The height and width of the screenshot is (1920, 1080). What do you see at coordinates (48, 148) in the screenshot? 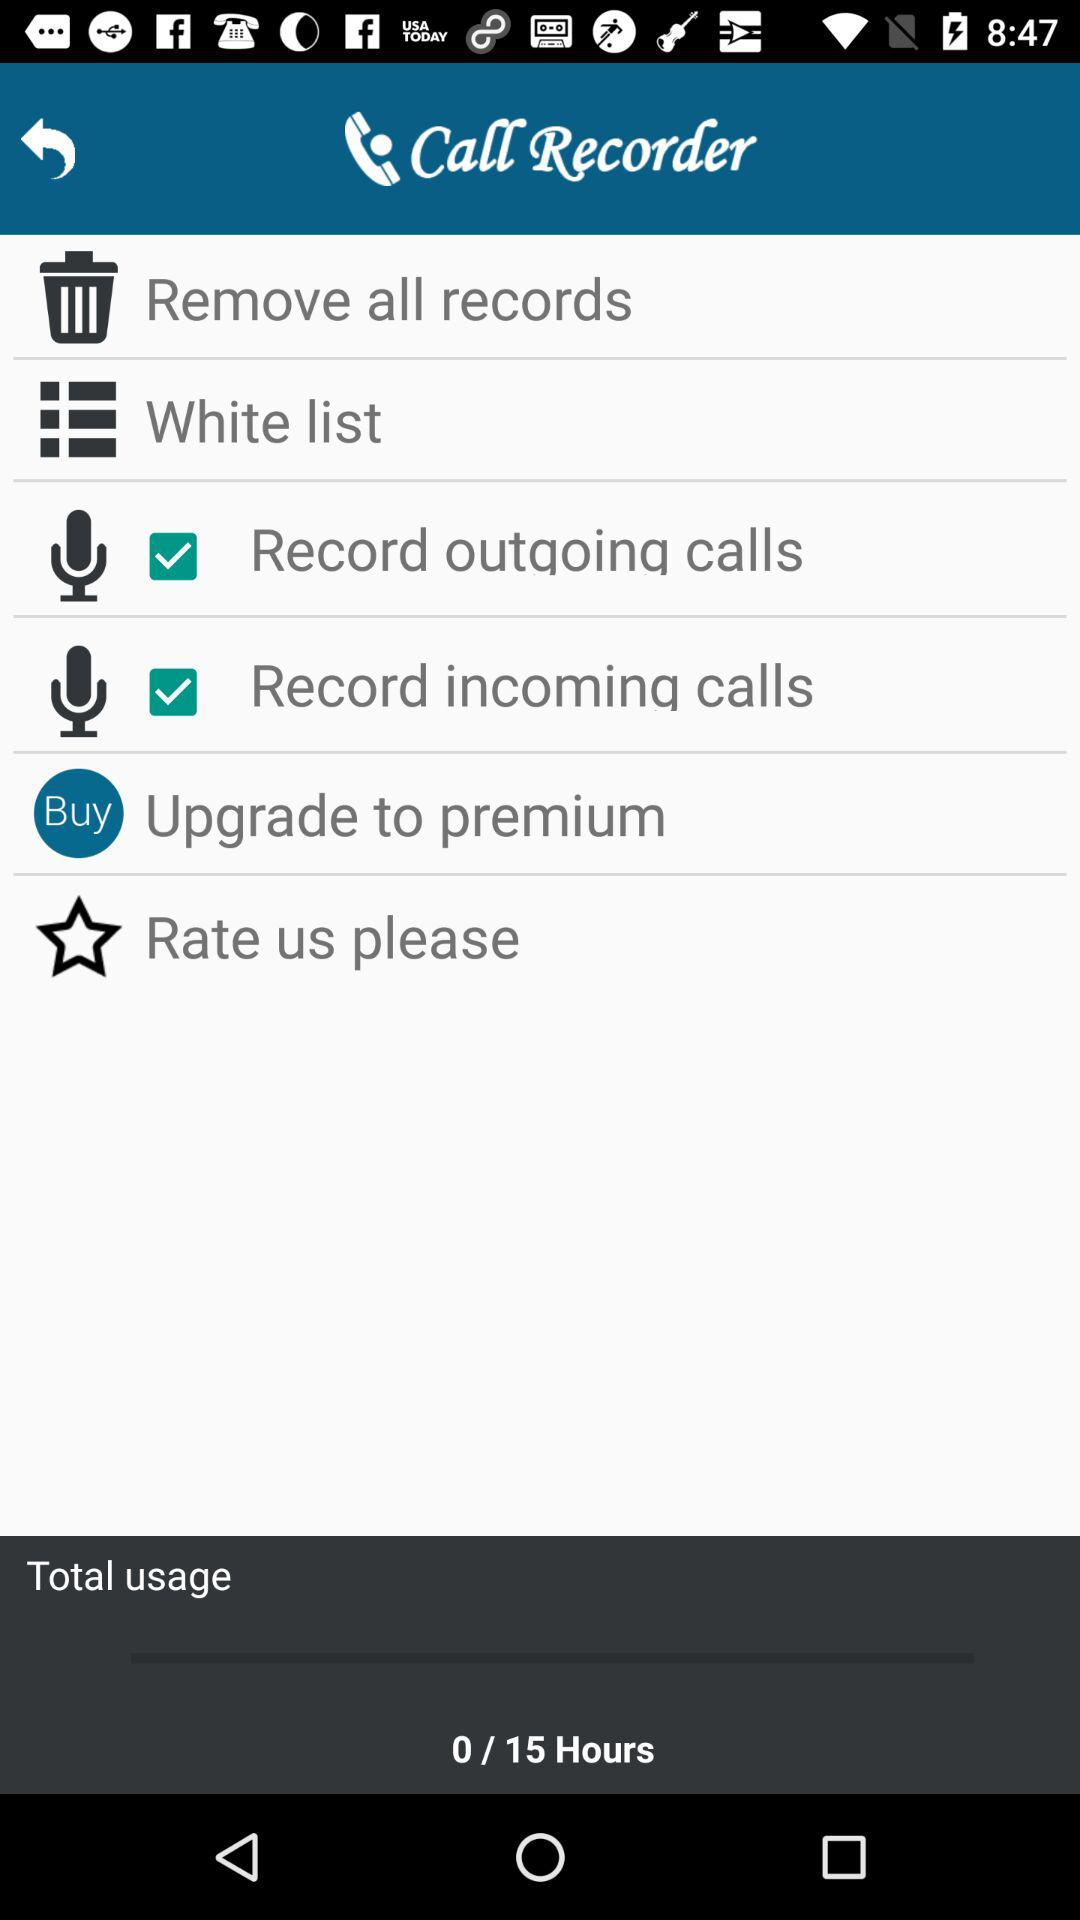
I see `switch to previous page` at bounding box center [48, 148].